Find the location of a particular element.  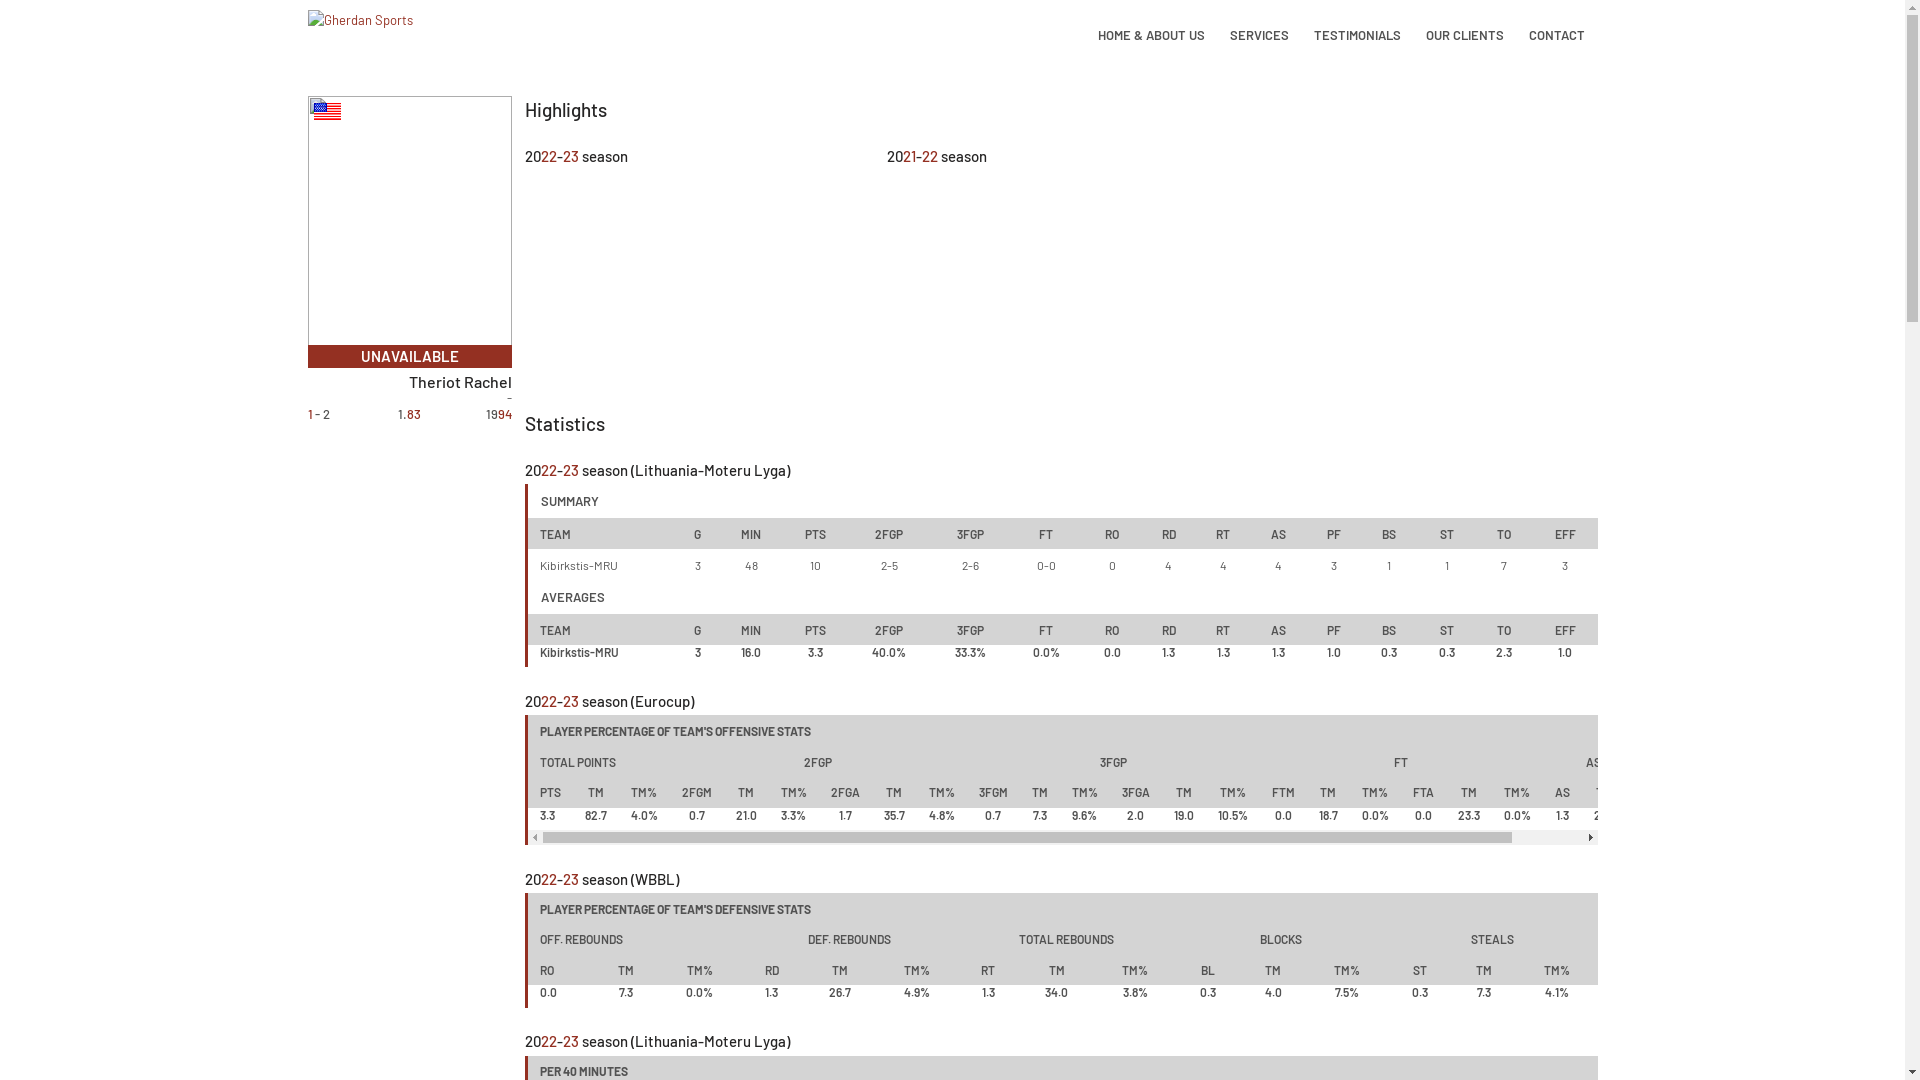

Rachel Theriot Highlights 2022/2023 Season is located at coordinates (700, 268).